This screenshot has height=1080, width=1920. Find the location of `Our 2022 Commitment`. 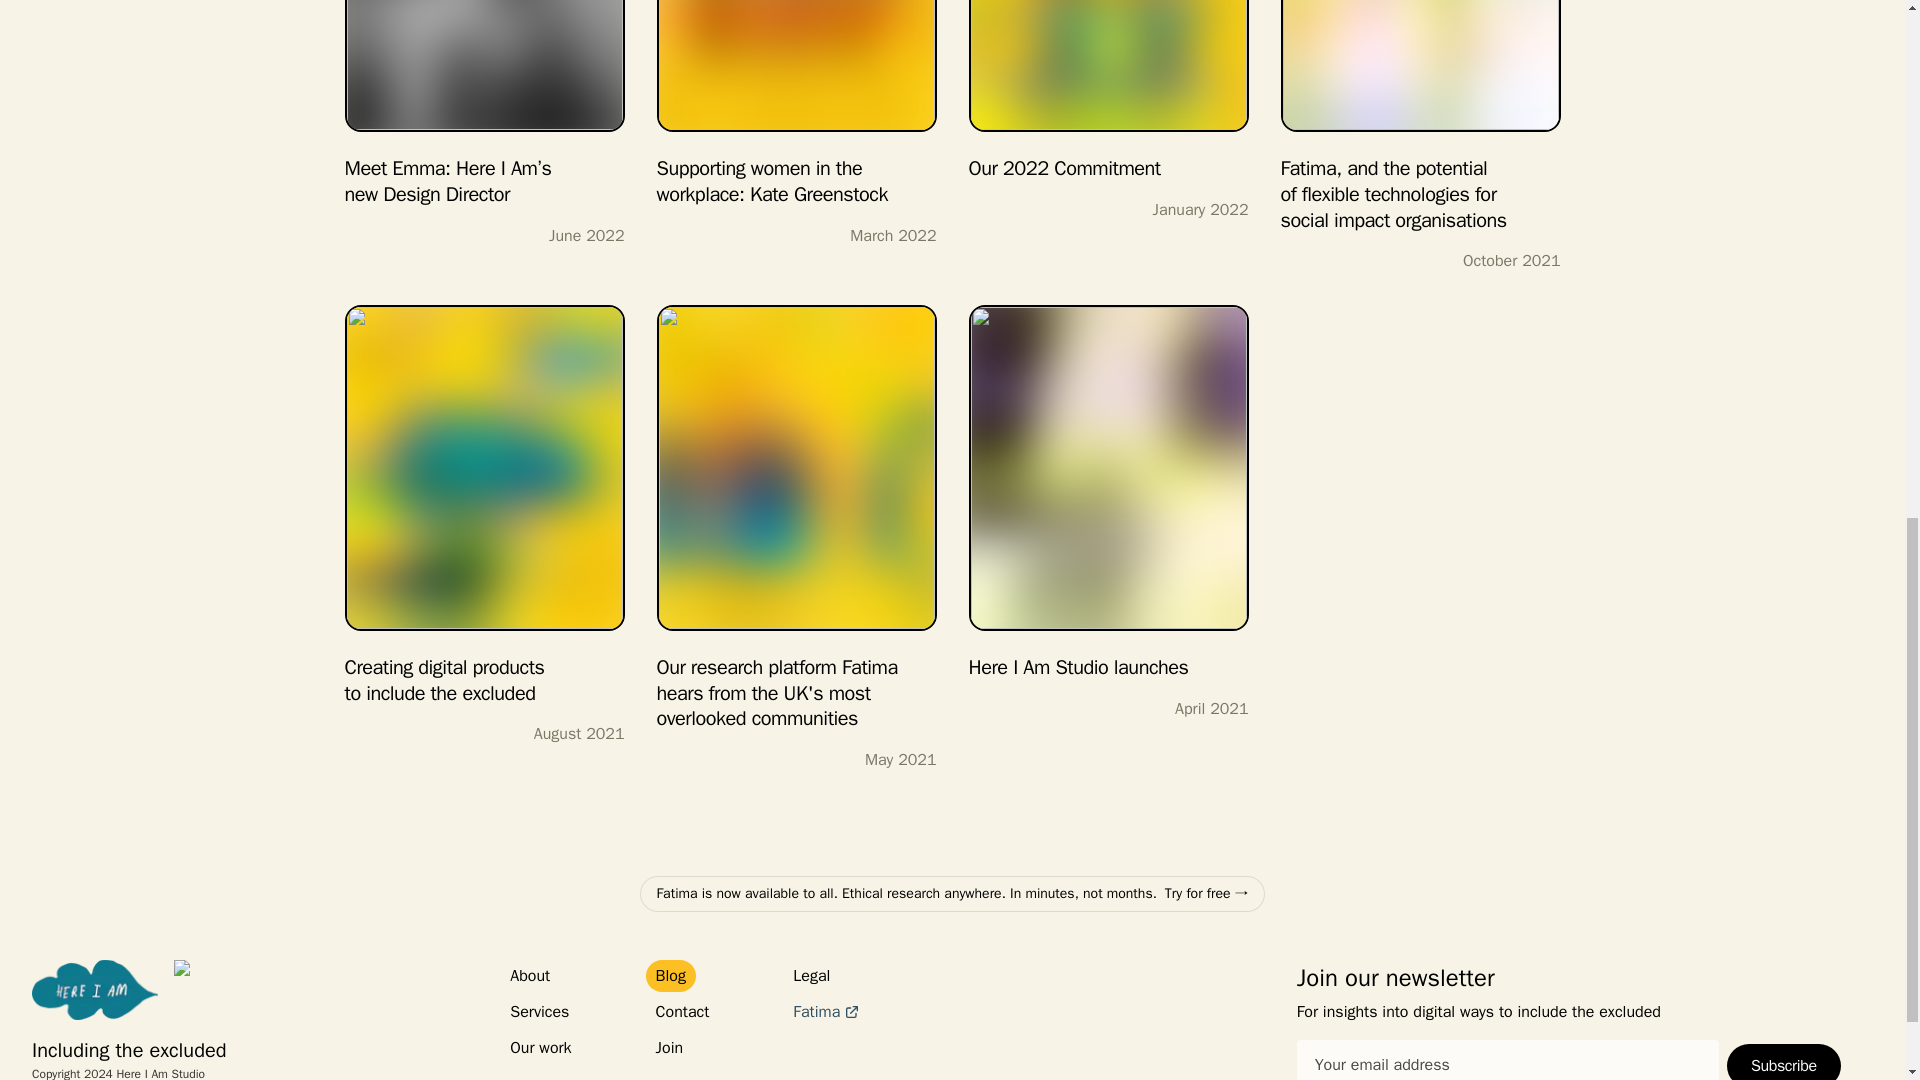

Our 2022 Commitment is located at coordinates (1108, 91).